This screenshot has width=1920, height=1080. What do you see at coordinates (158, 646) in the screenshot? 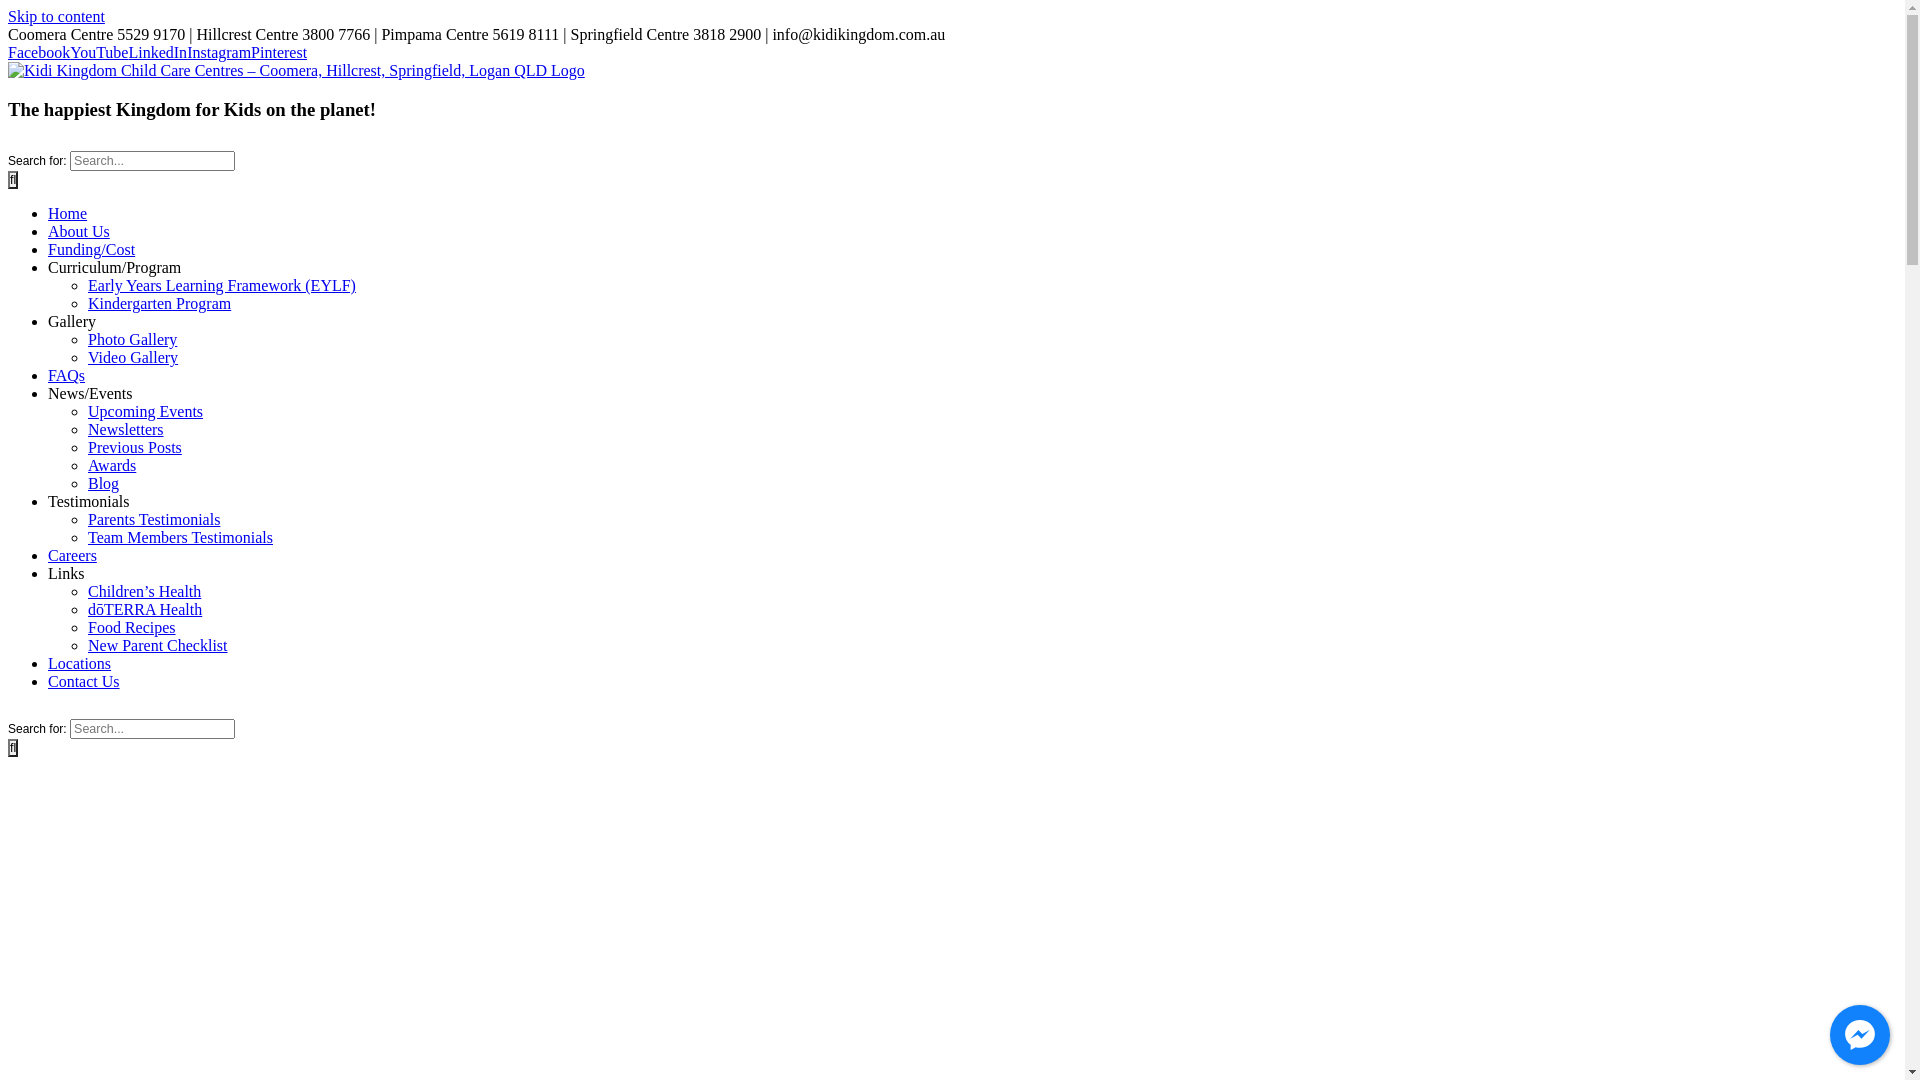
I see `New Parent Checklist` at bounding box center [158, 646].